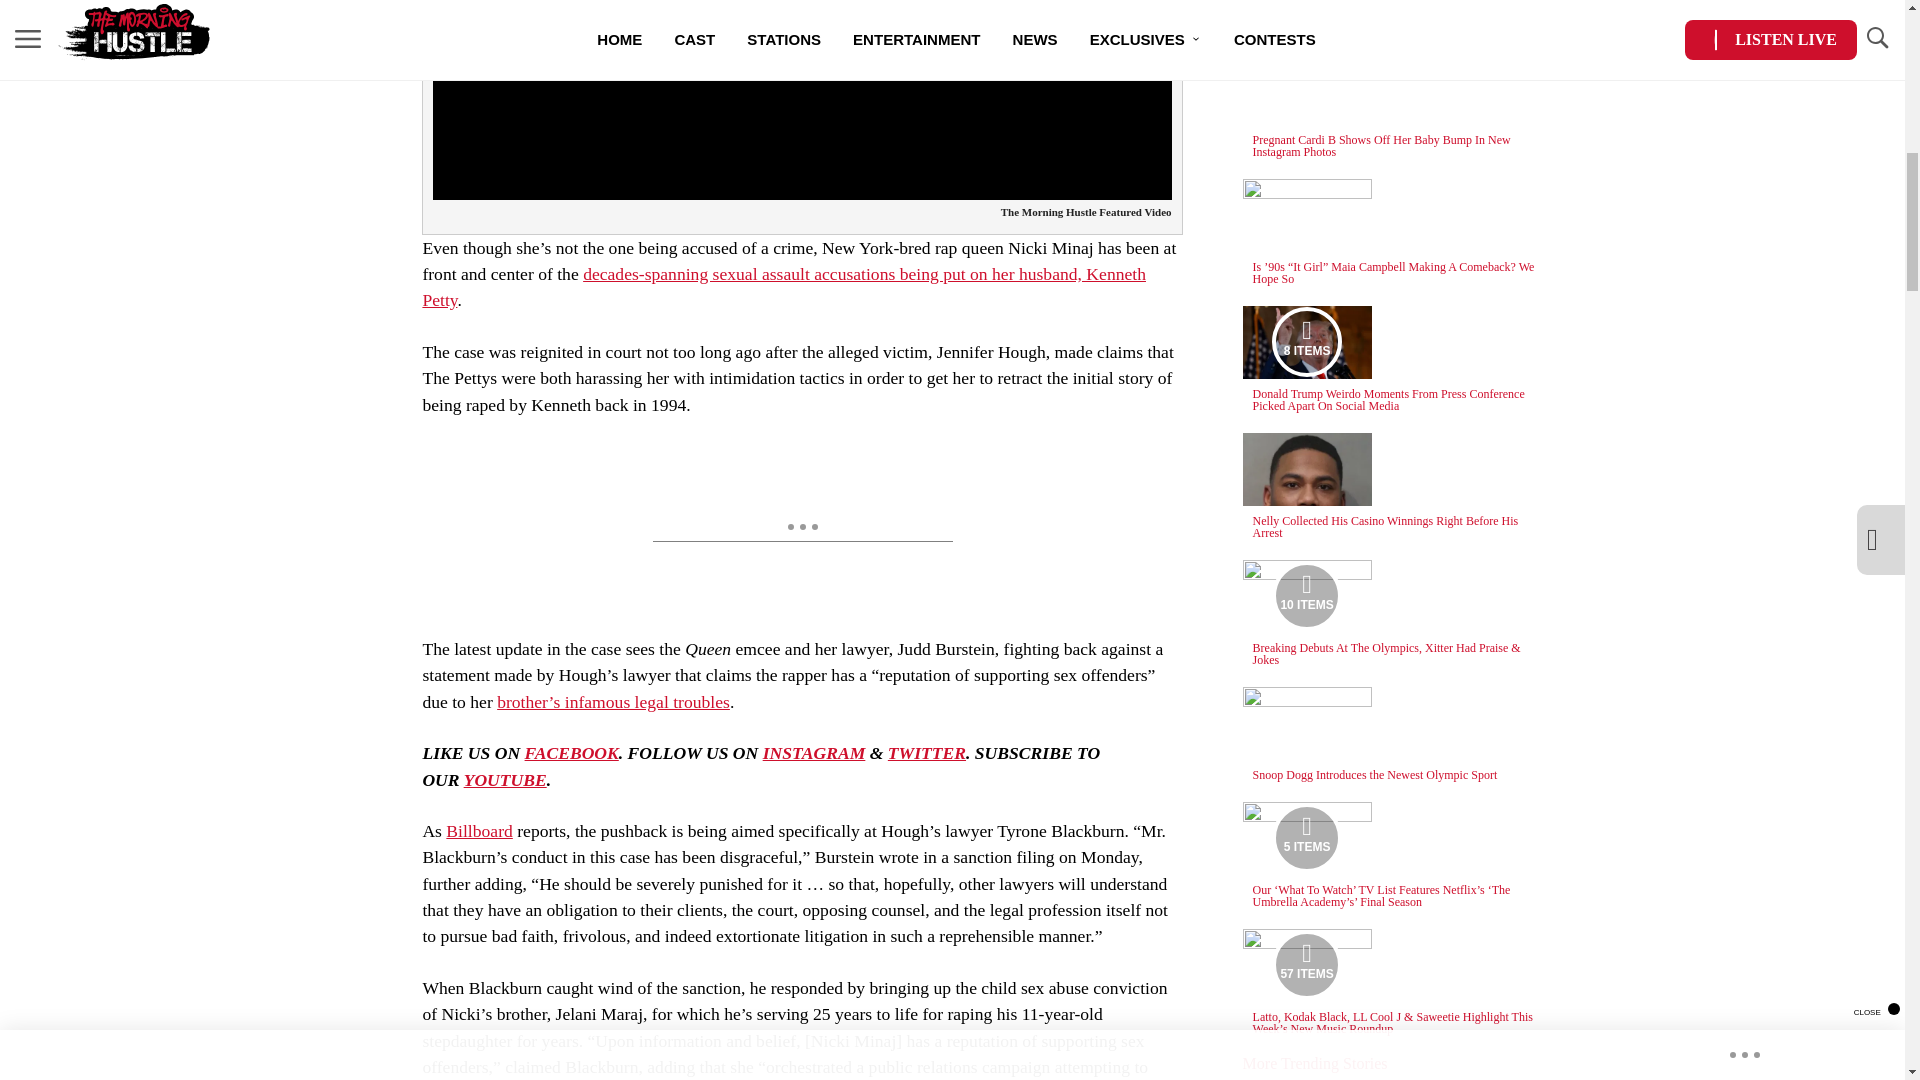 The width and height of the screenshot is (1920, 1080). What do you see at coordinates (1306, 595) in the screenshot?
I see `Media Playlist` at bounding box center [1306, 595].